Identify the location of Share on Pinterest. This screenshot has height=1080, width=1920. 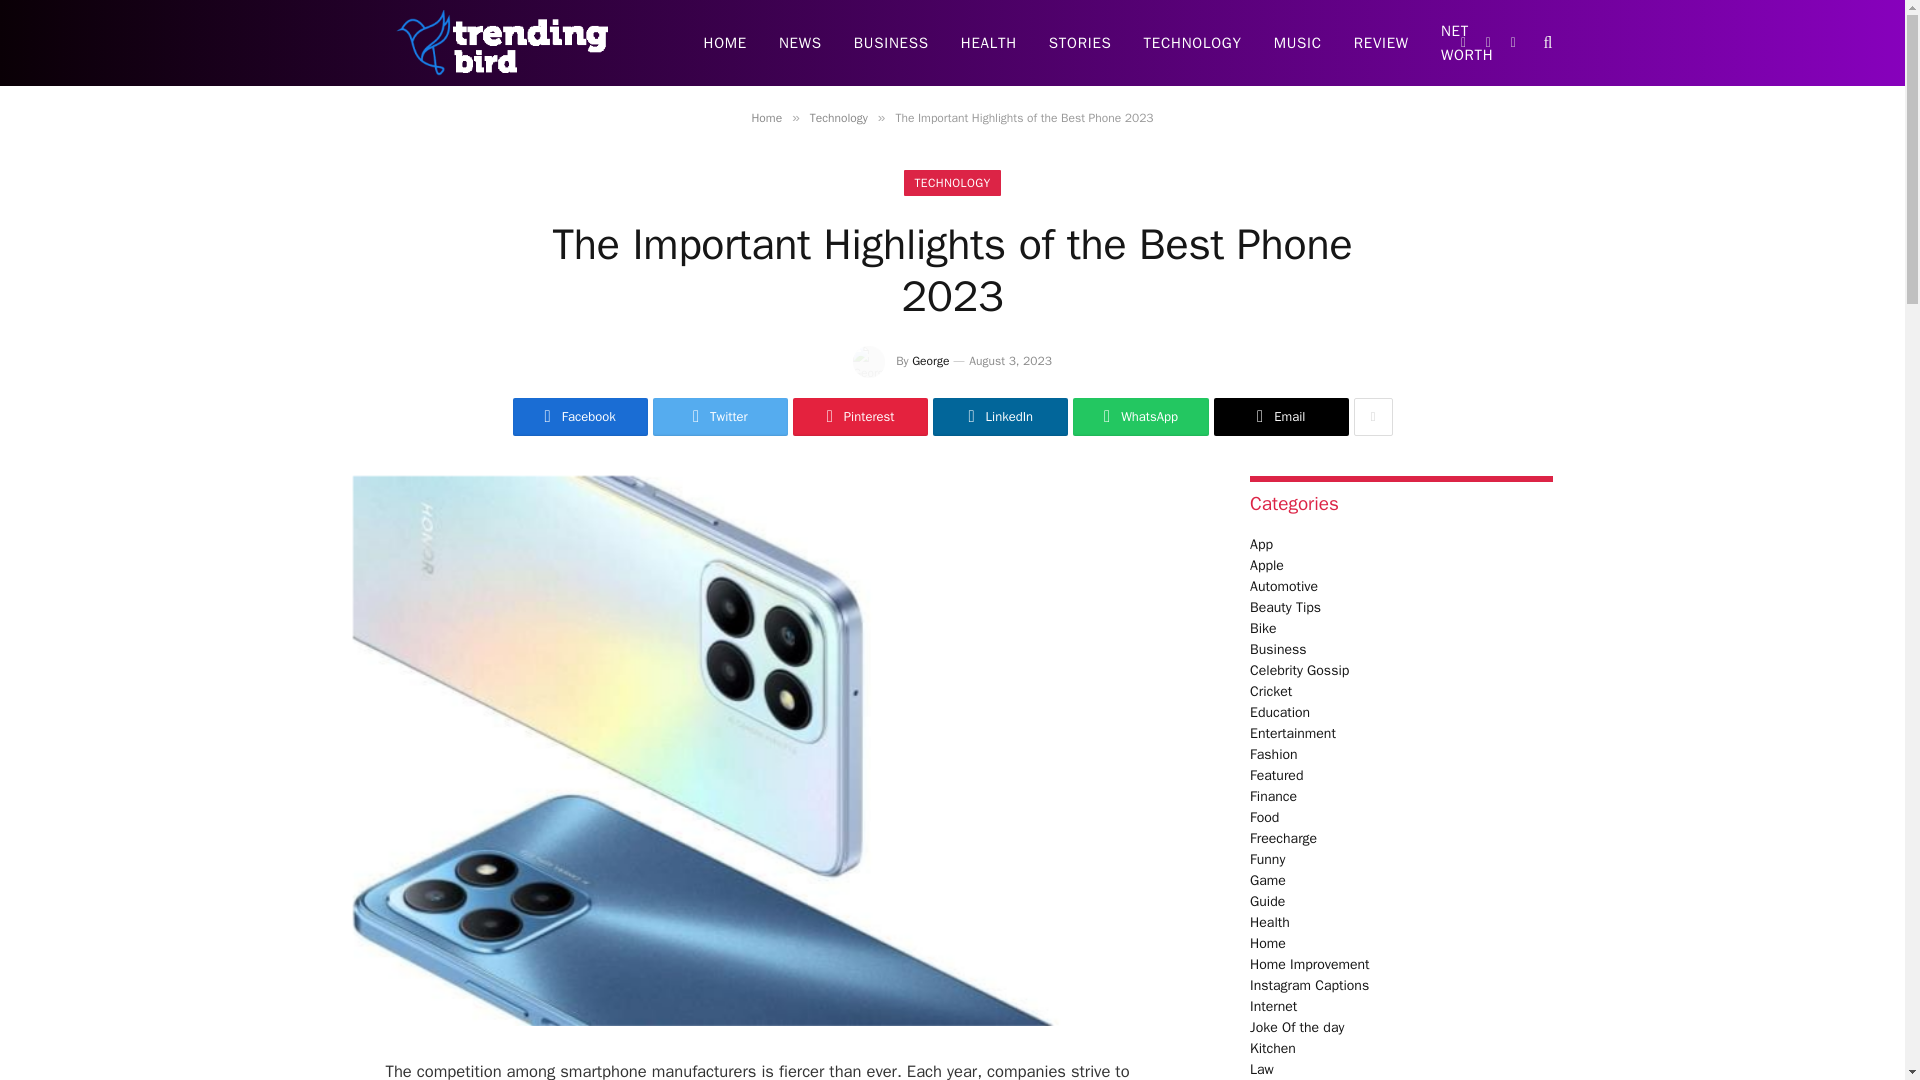
(860, 417).